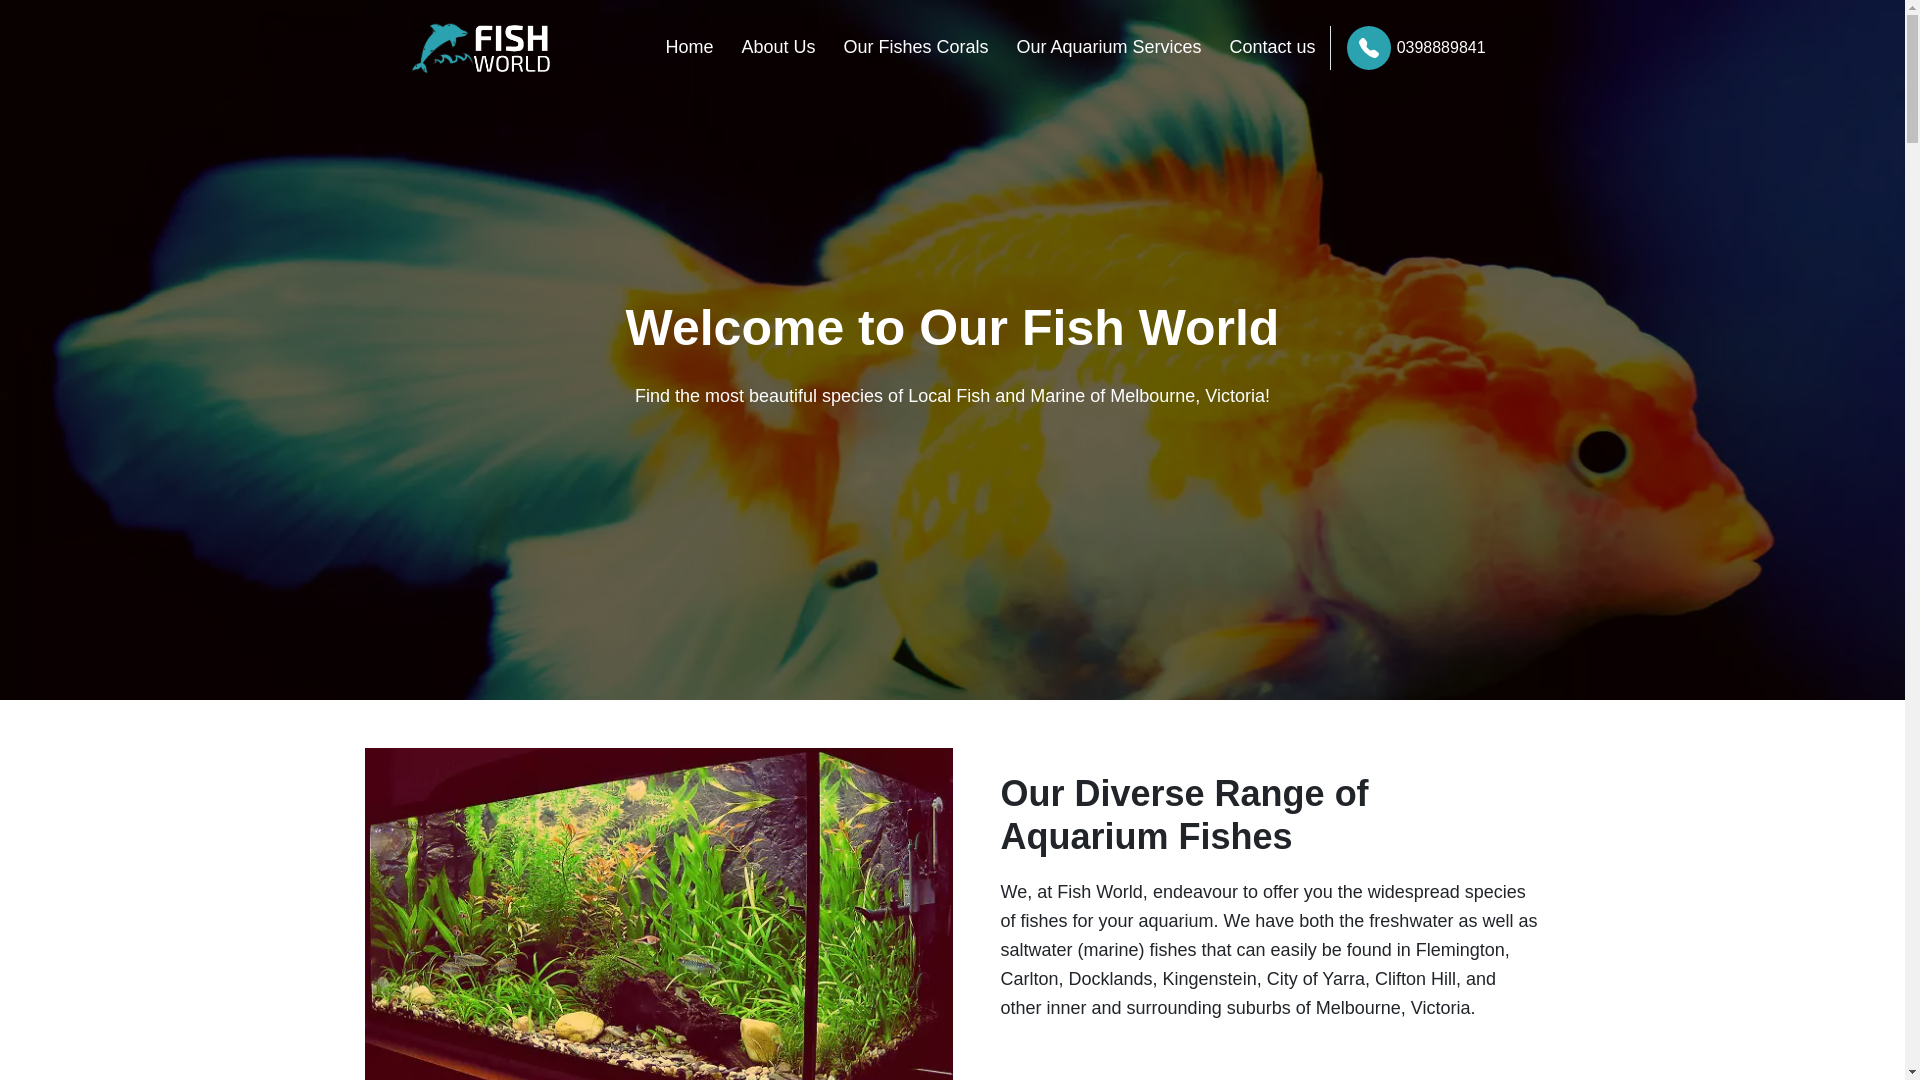  What do you see at coordinates (1408, 48) in the screenshot?
I see `0398889841` at bounding box center [1408, 48].